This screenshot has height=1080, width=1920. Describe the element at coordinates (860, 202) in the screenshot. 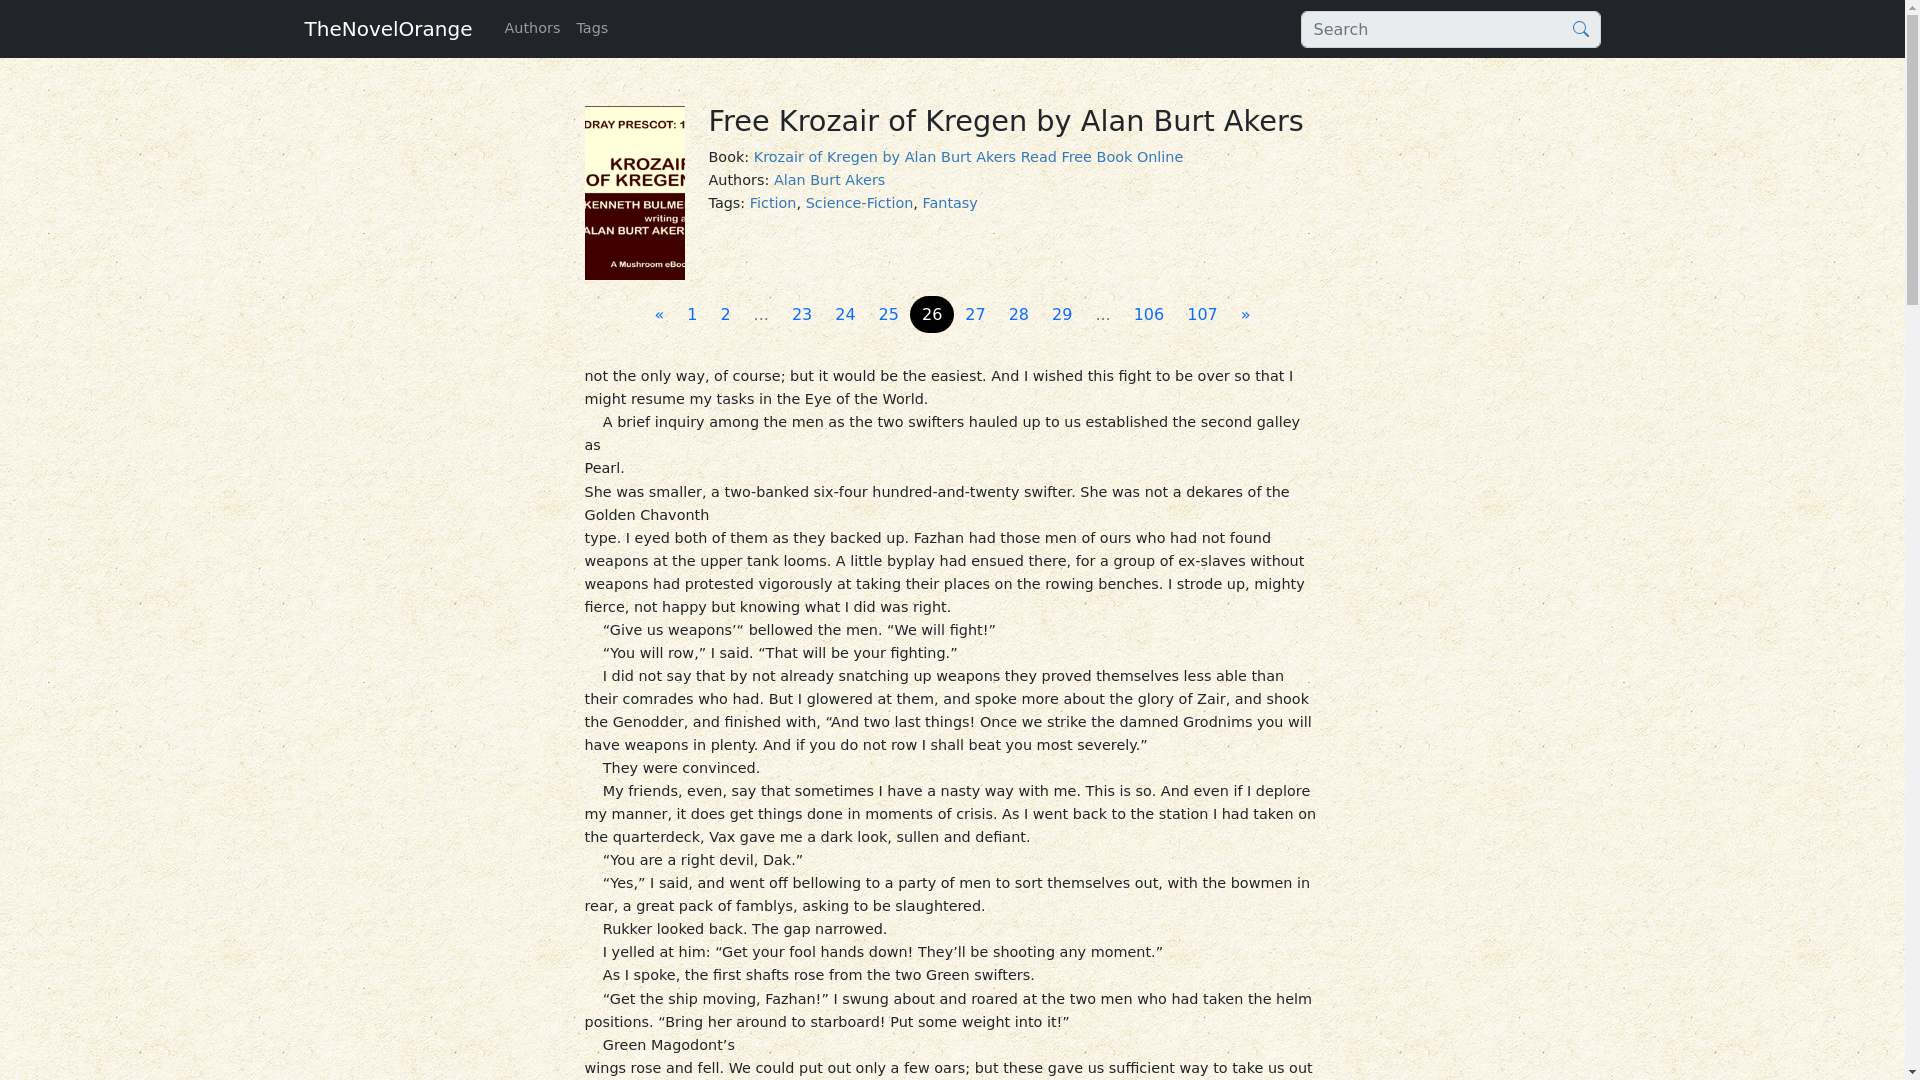

I see `Science-Fiction` at that location.